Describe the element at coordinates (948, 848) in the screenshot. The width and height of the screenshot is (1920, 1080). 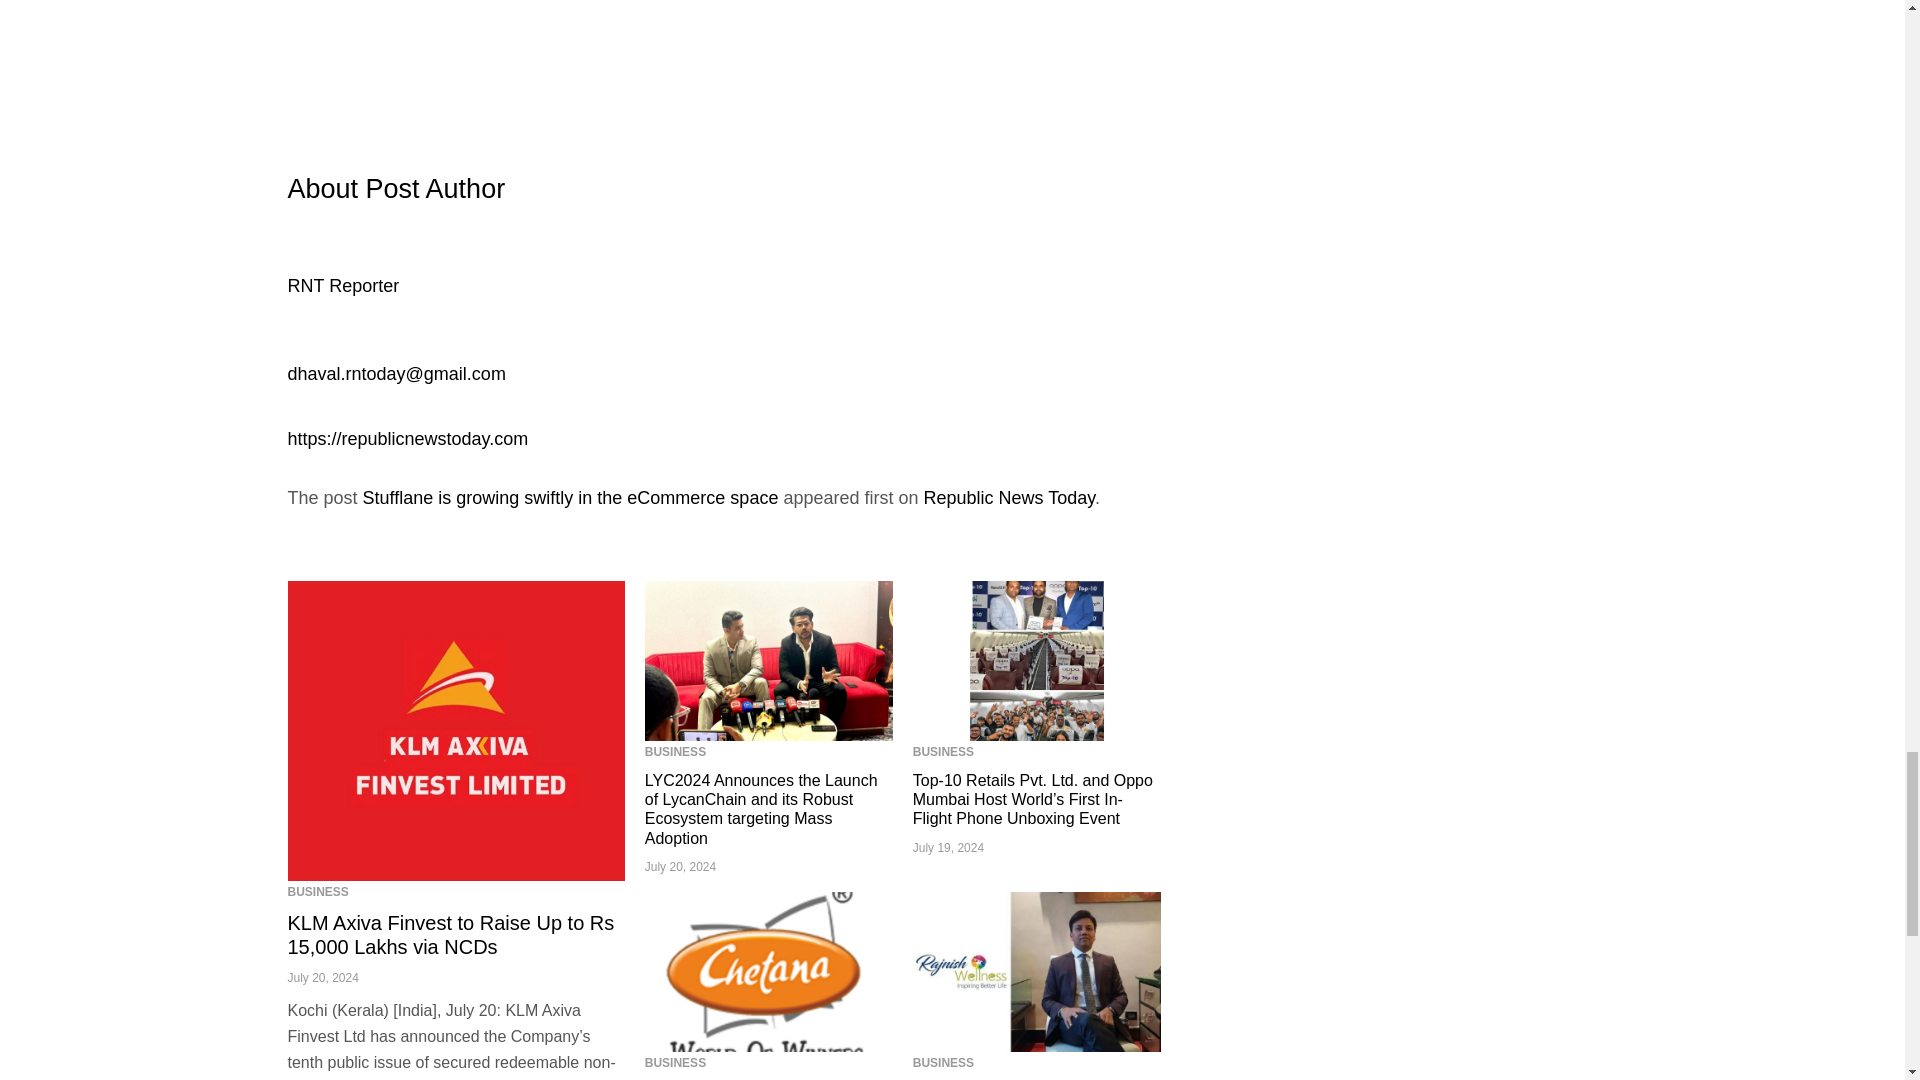
I see `July 19, 2024` at that location.